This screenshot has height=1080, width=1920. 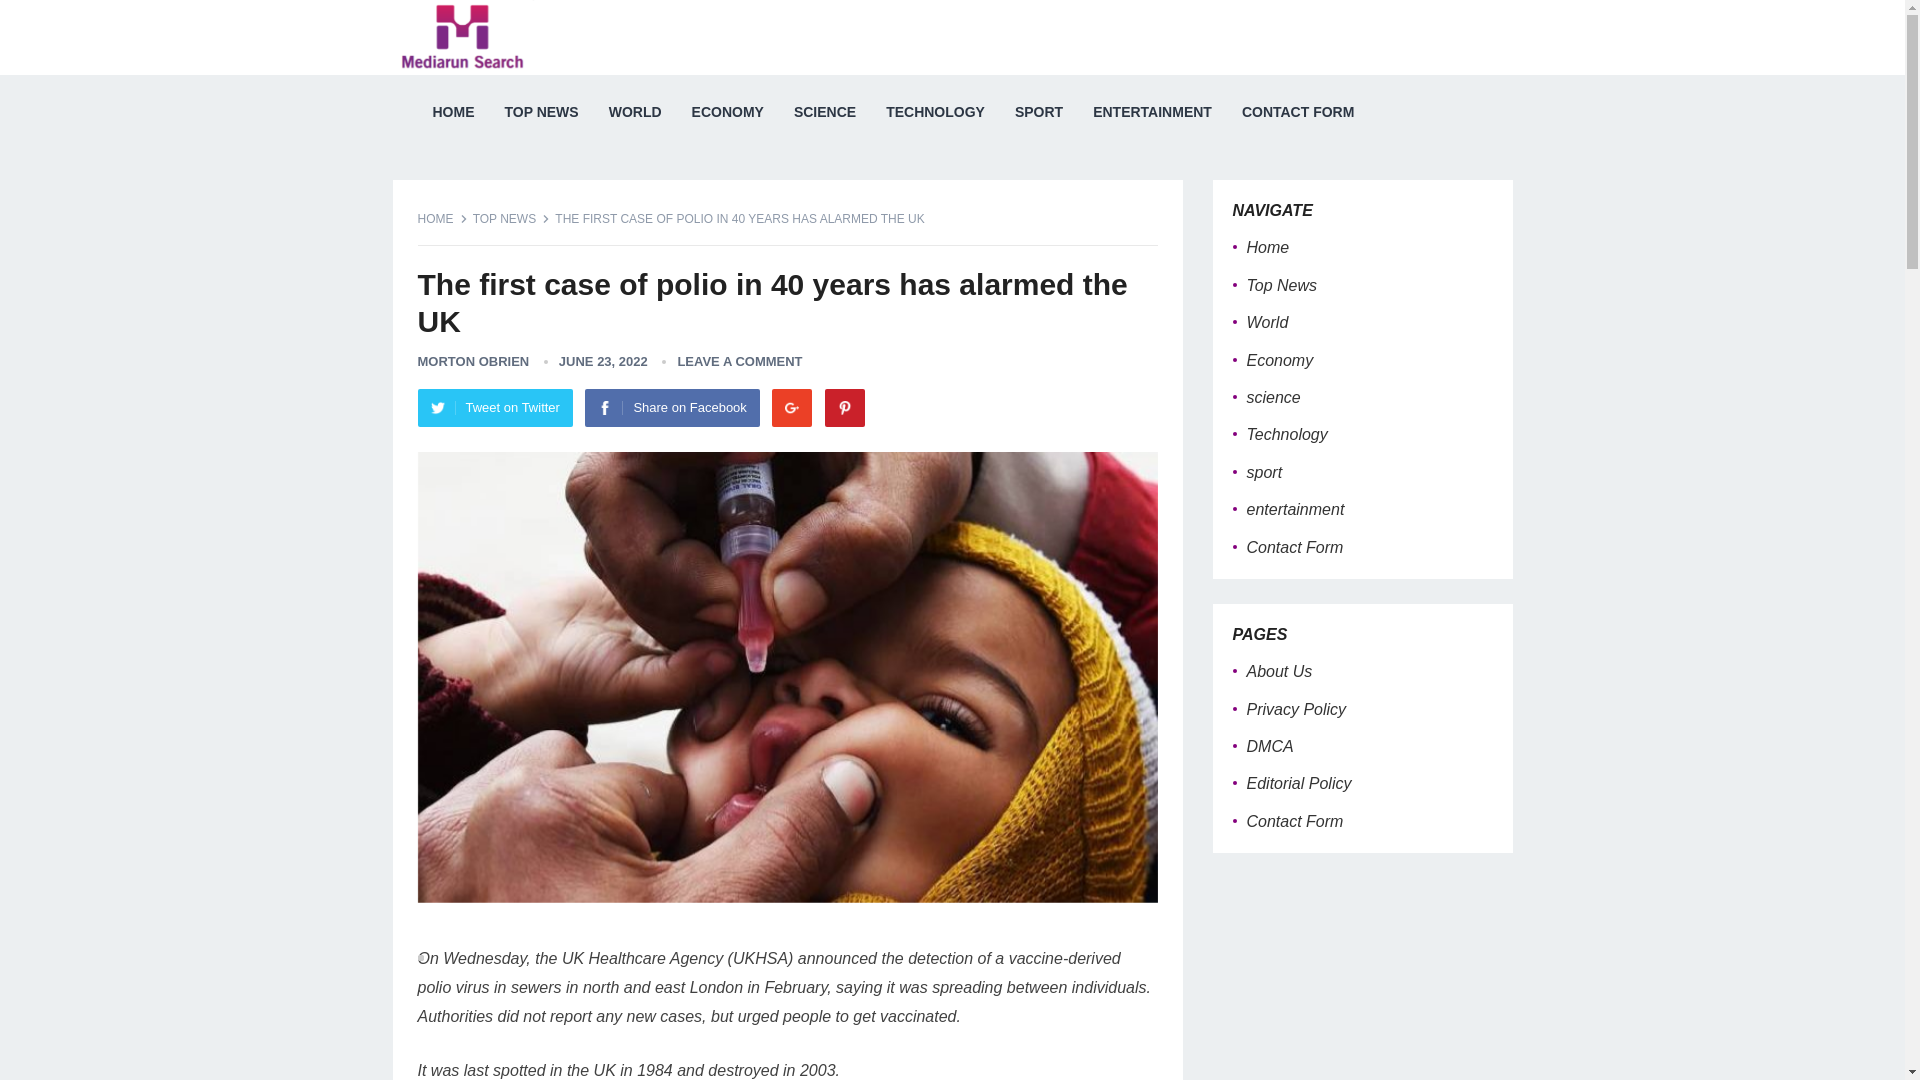 I want to click on SCIENCE, so click(x=825, y=112).